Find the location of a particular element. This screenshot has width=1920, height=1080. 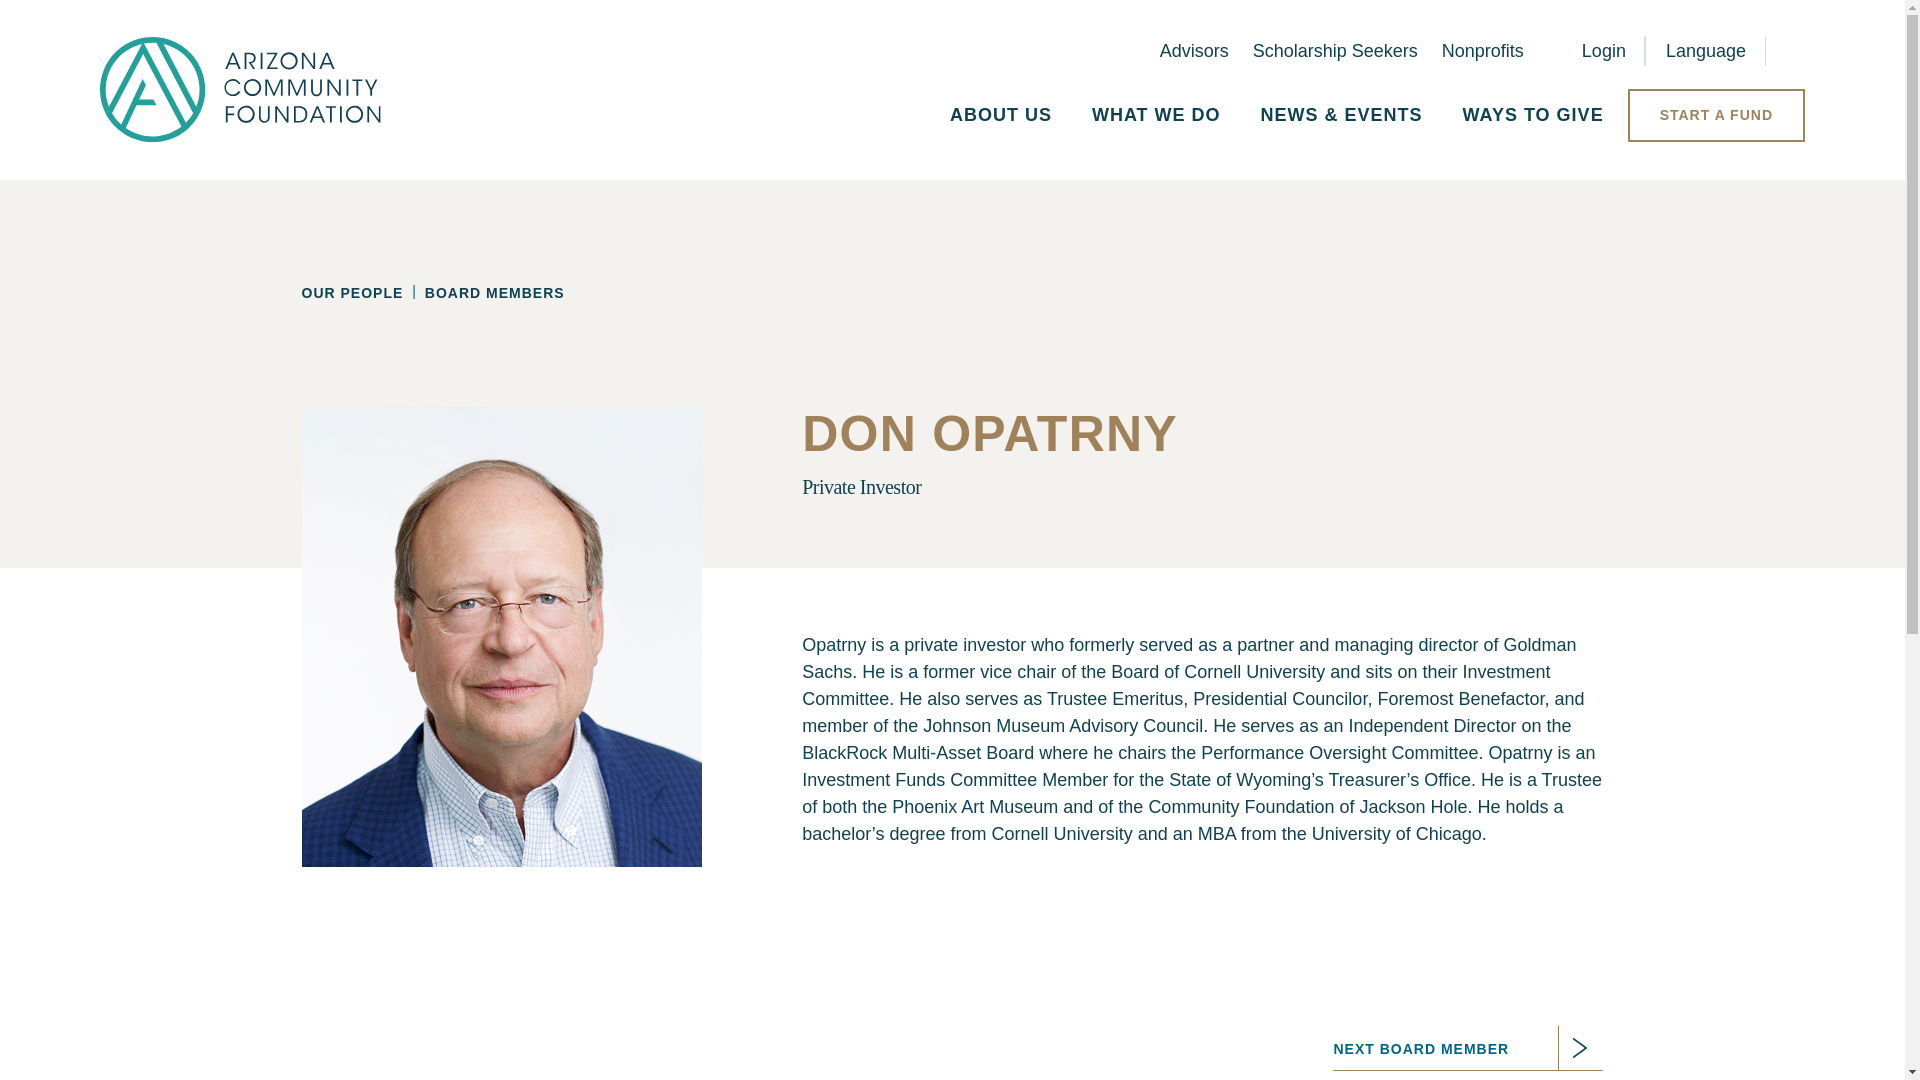

Scholarship Seekers is located at coordinates (1336, 50).